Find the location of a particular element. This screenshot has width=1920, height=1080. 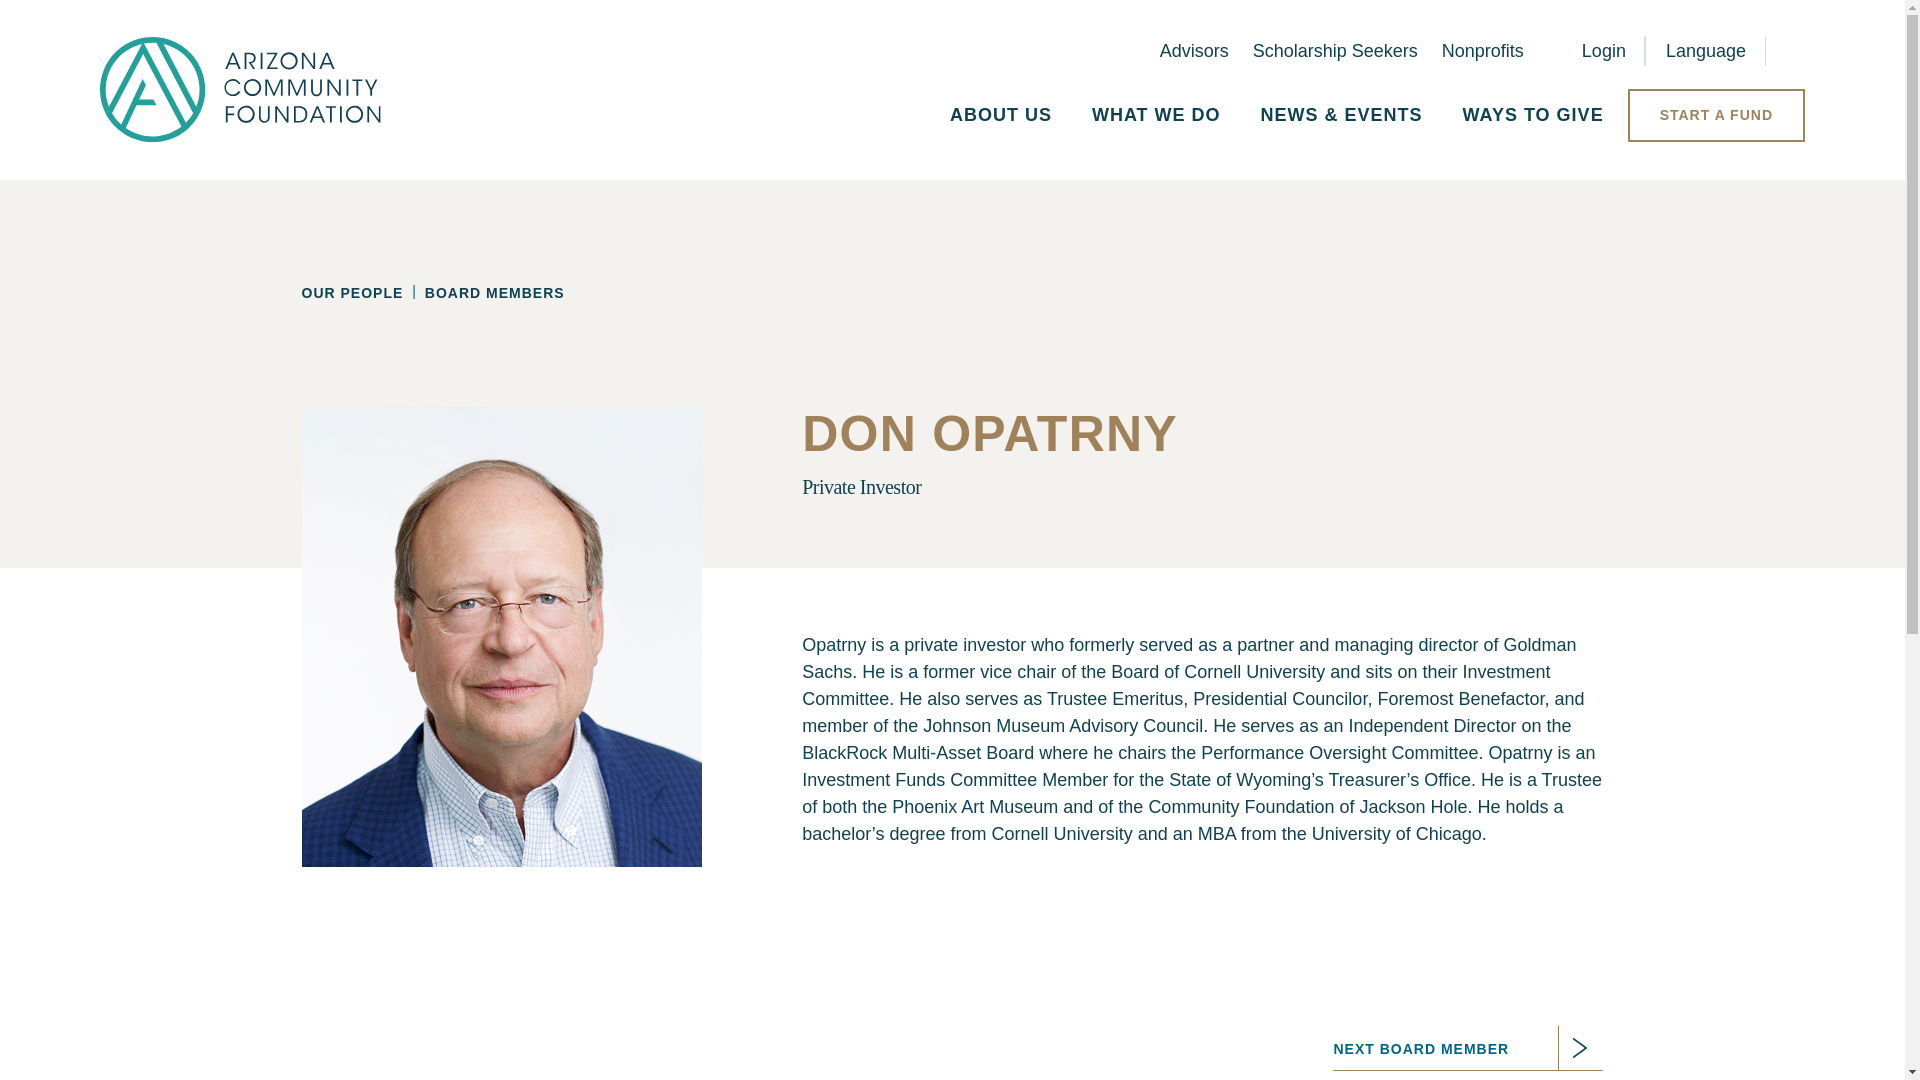

Scholarship Seekers is located at coordinates (1336, 50).